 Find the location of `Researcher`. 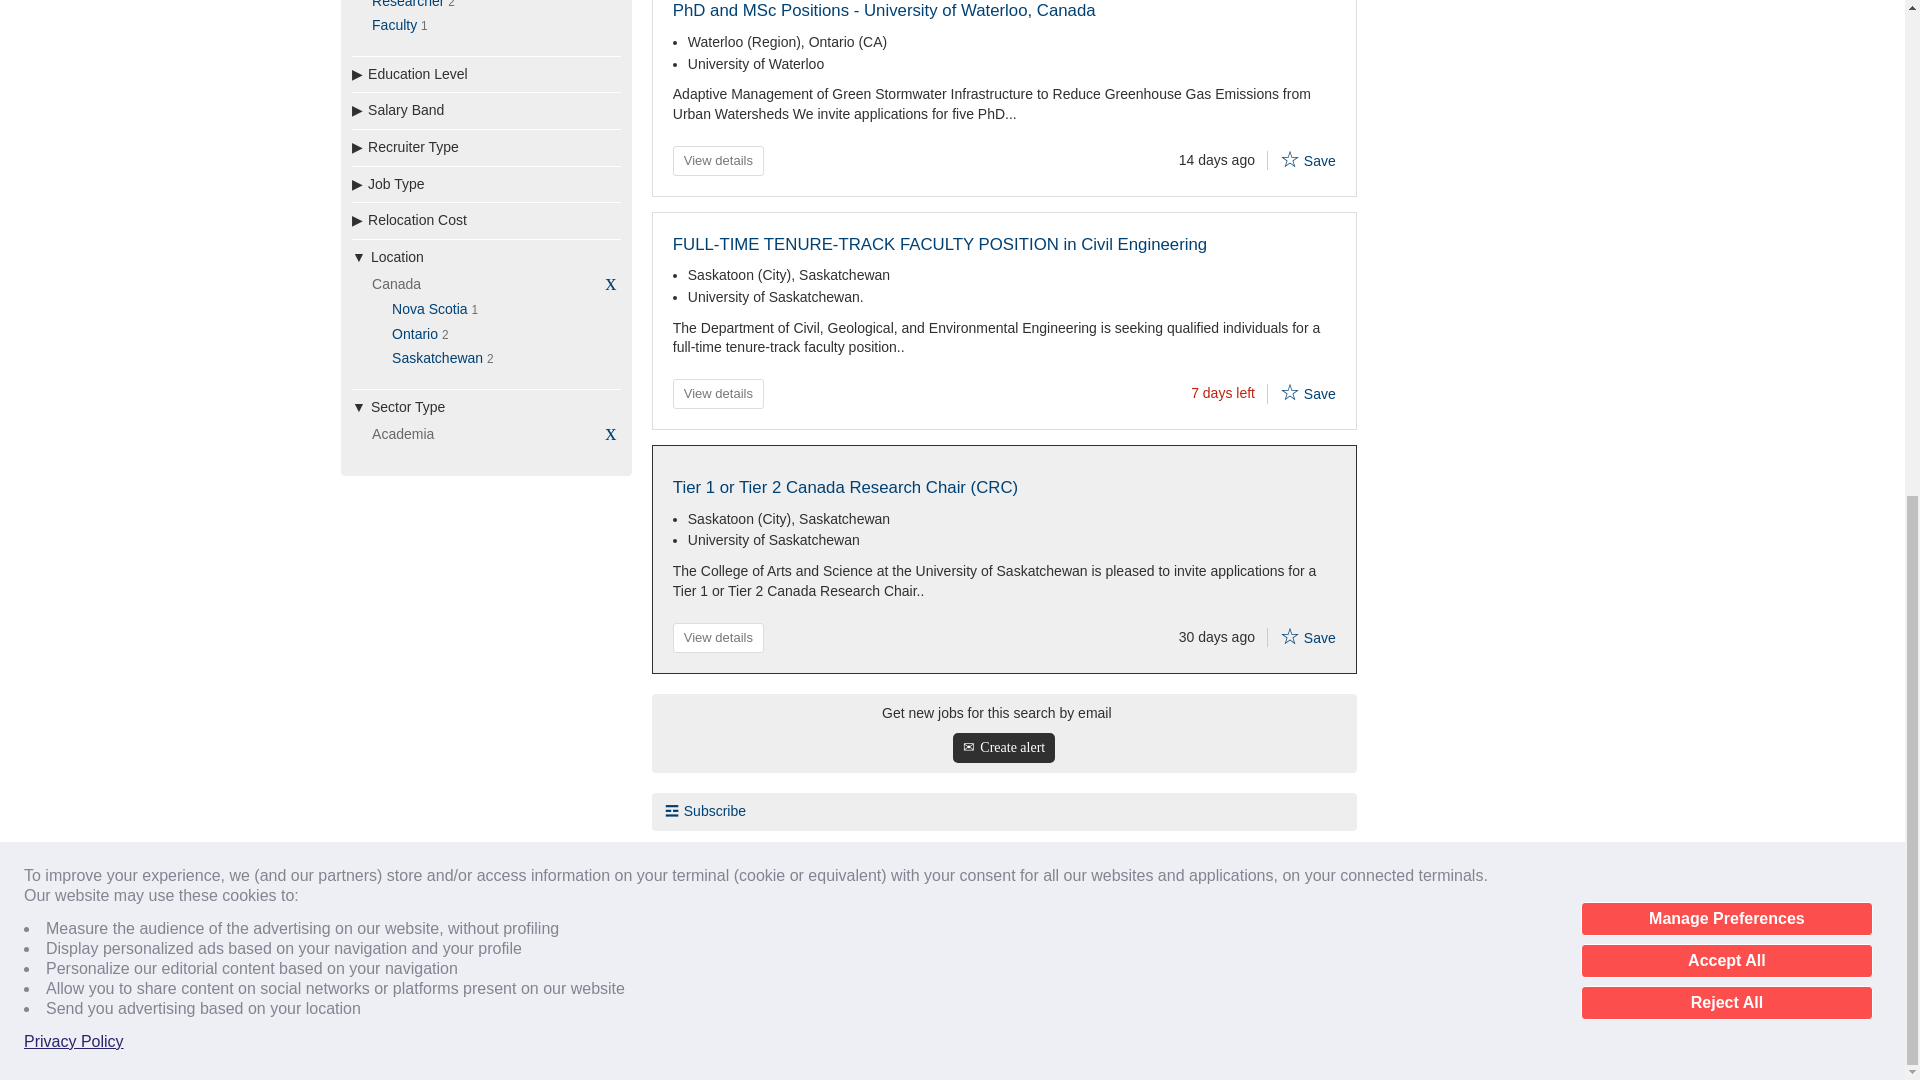

Researcher is located at coordinates (408, 4).